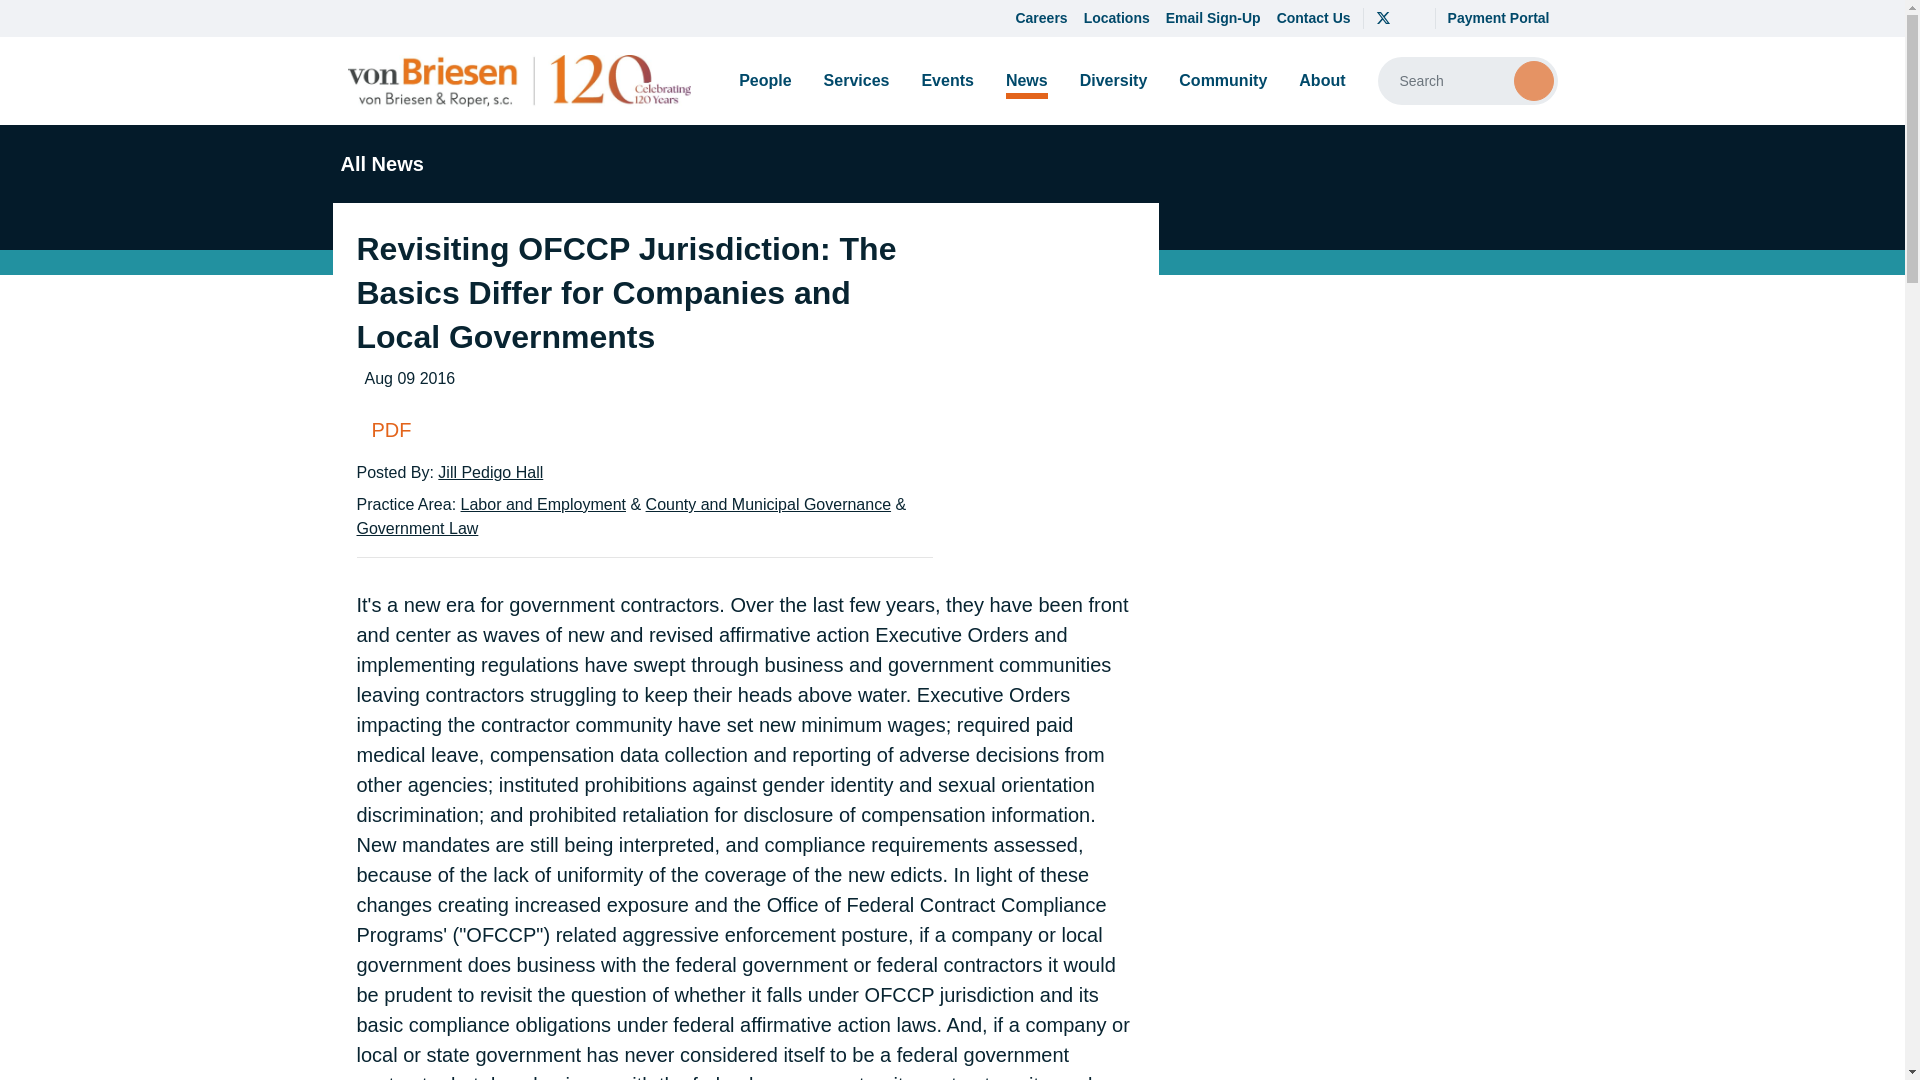 This screenshot has width=1920, height=1080. I want to click on Go to home page, so click(519, 80).